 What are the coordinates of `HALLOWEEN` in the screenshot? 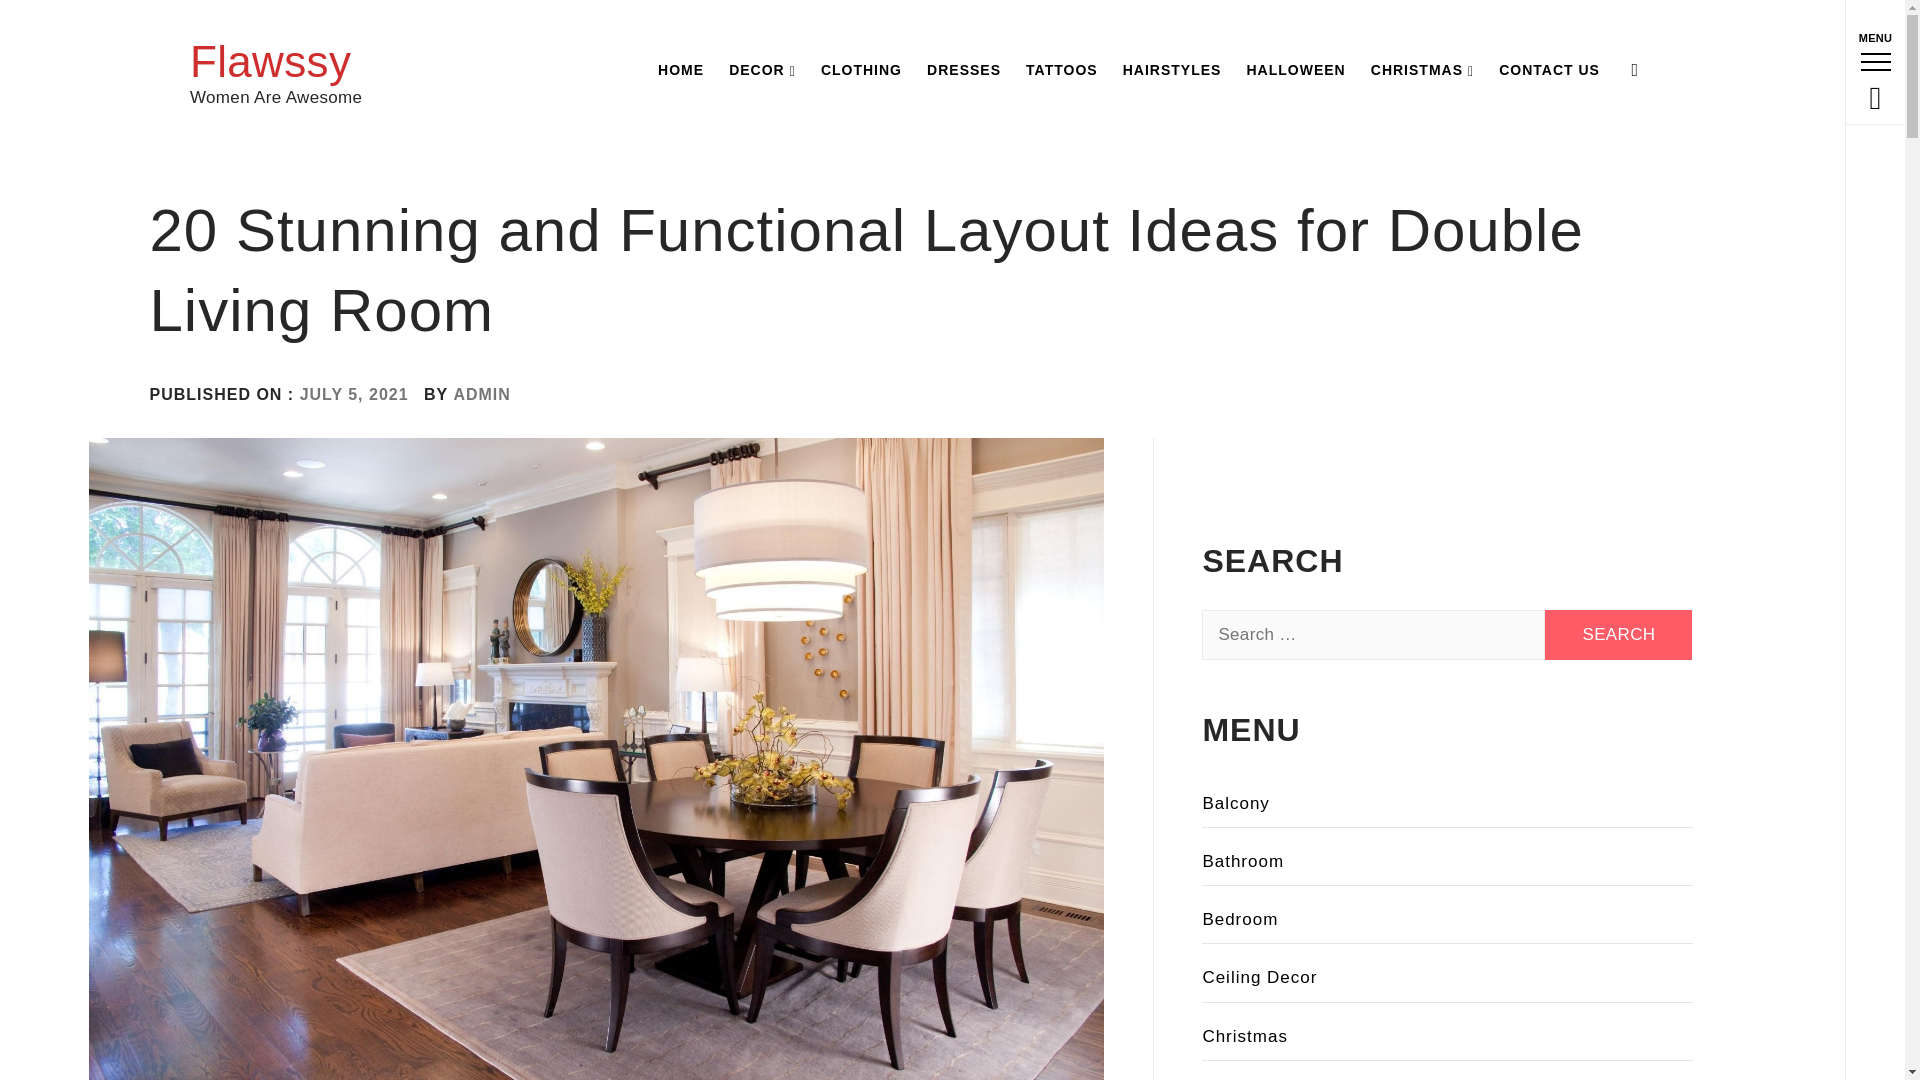 It's located at (1296, 70).